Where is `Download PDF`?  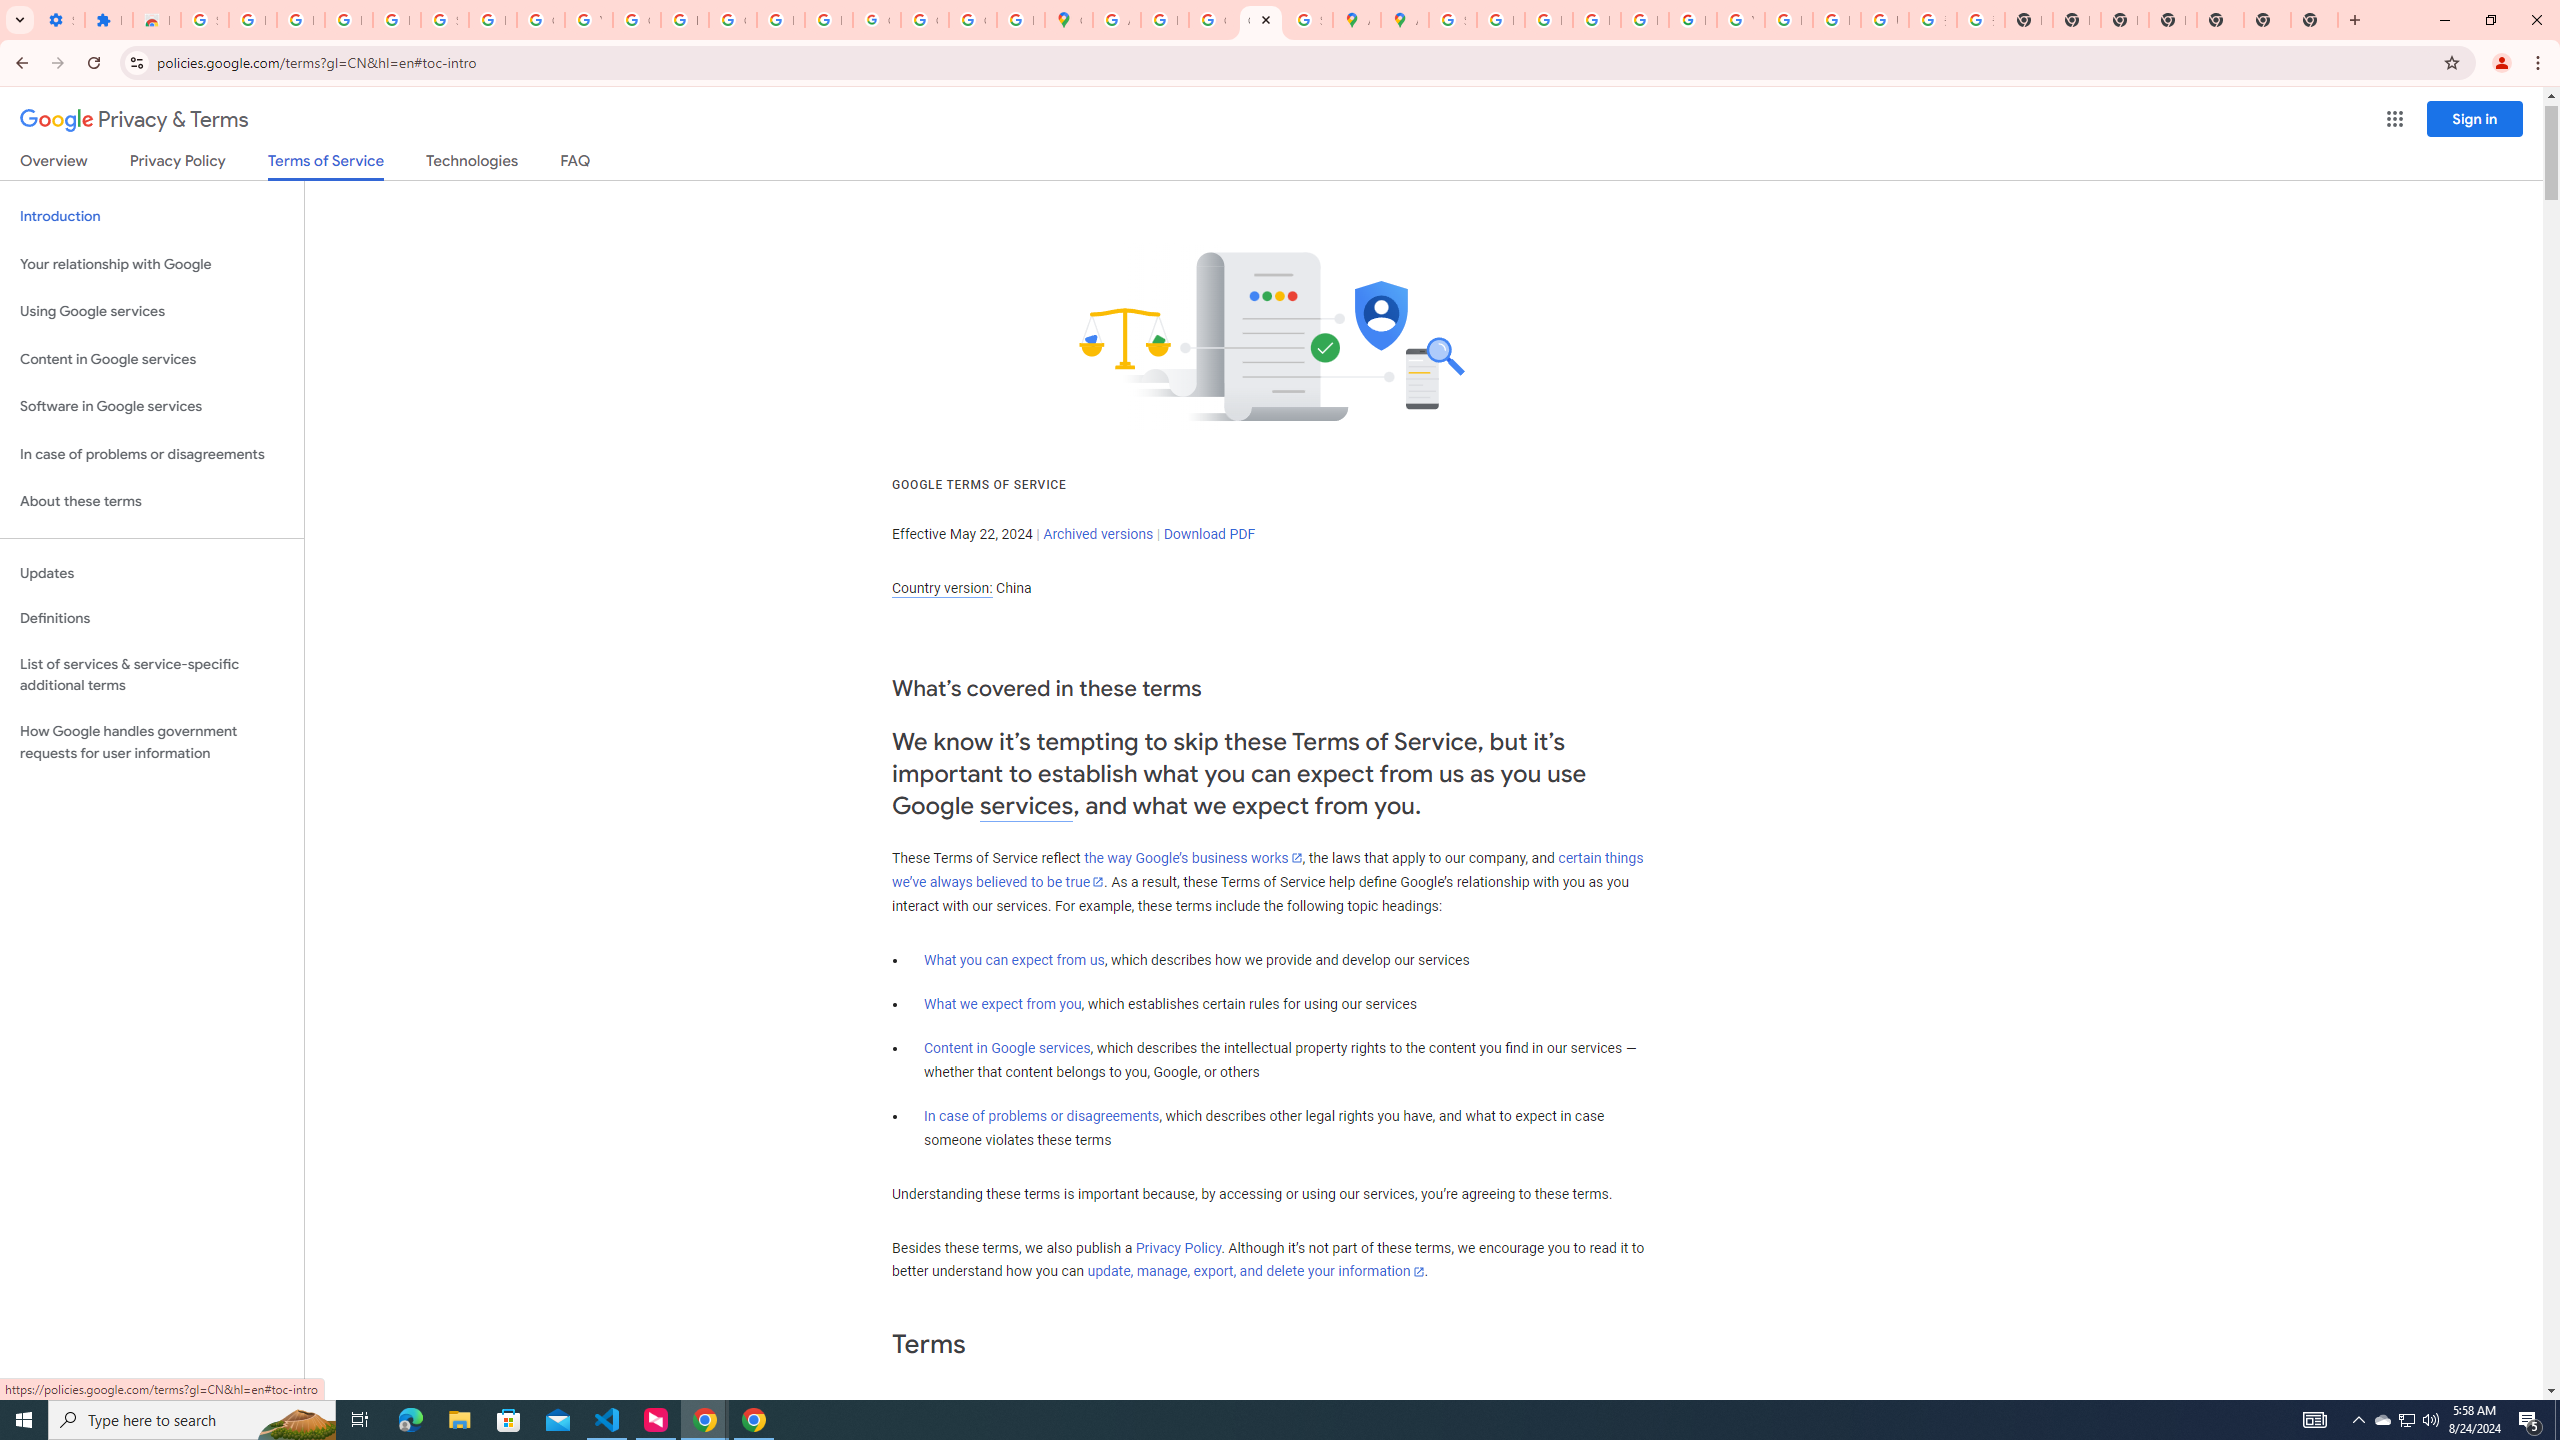 Download PDF is located at coordinates (1209, 534).